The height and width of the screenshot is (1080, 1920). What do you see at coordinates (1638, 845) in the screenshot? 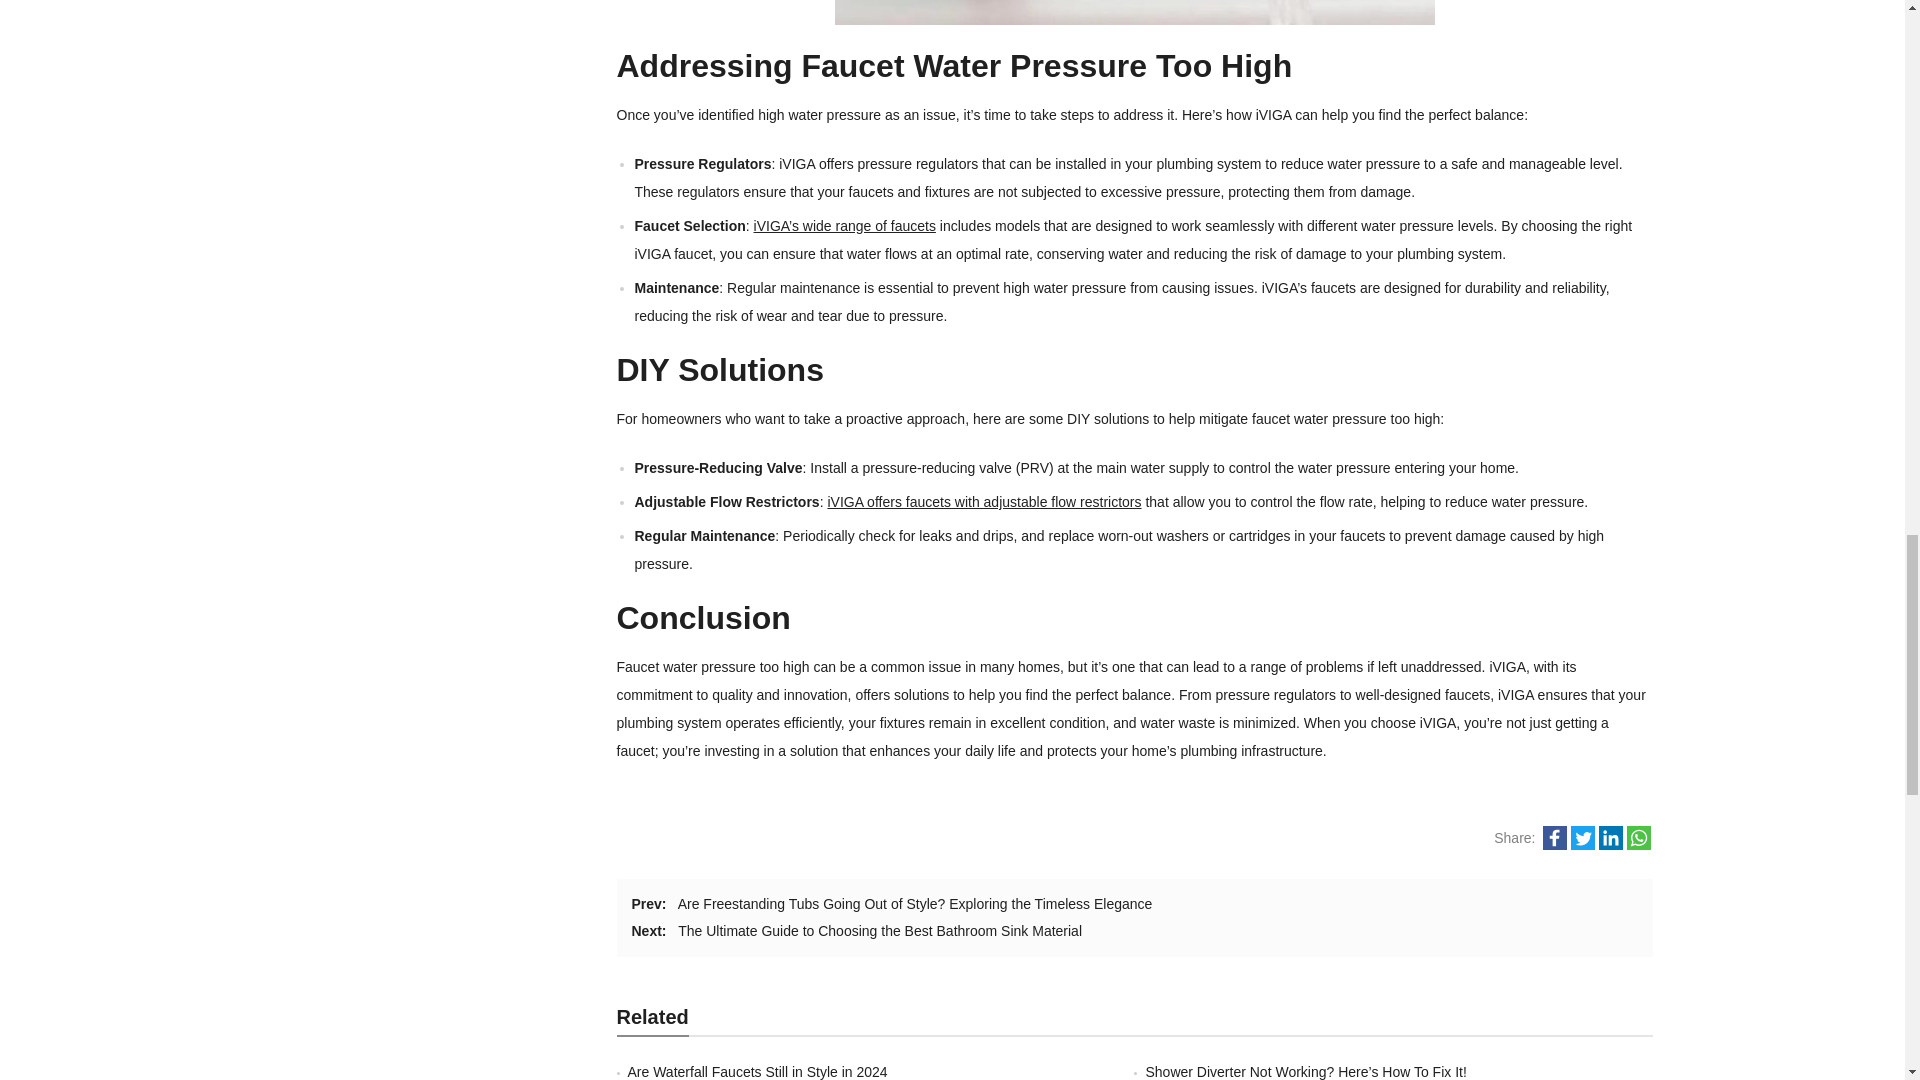
I see `Share on WhatsApp` at bounding box center [1638, 845].